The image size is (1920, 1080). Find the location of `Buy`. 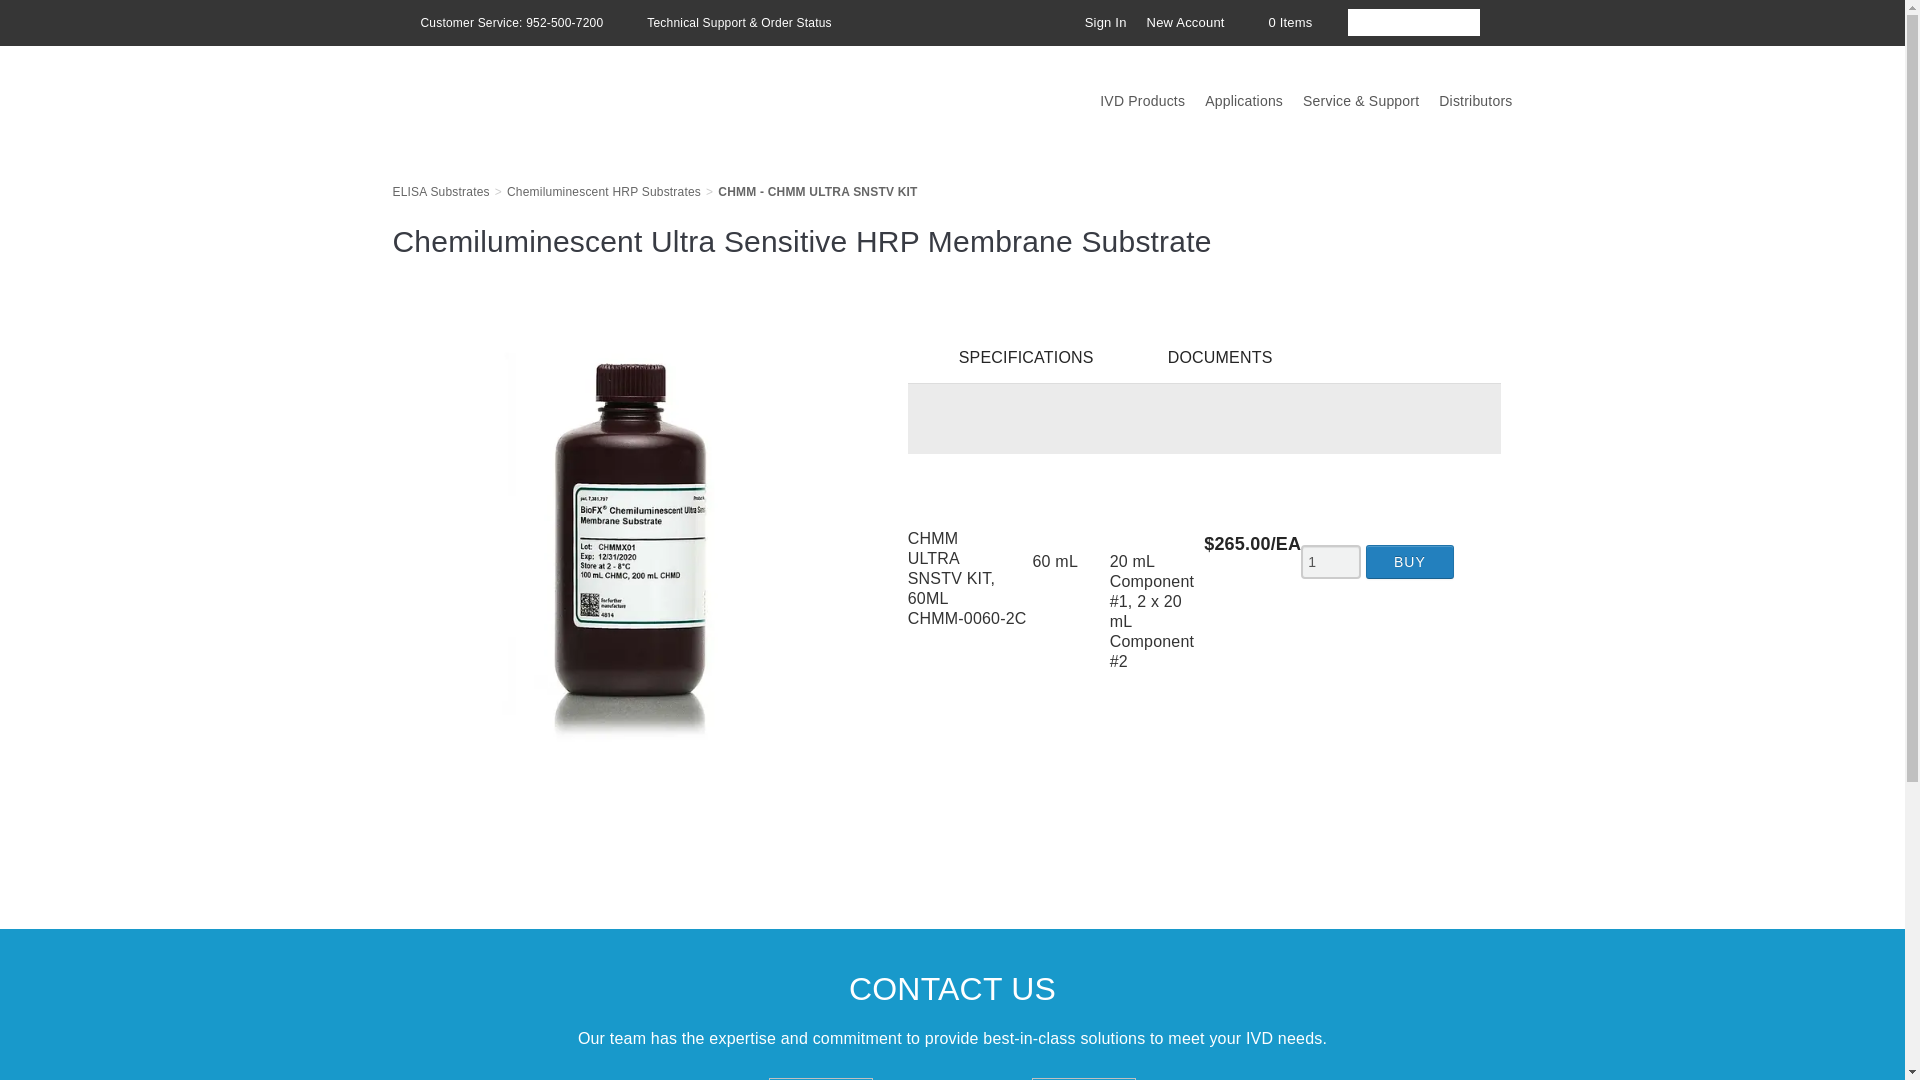

Buy is located at coordinates (1409, 562).